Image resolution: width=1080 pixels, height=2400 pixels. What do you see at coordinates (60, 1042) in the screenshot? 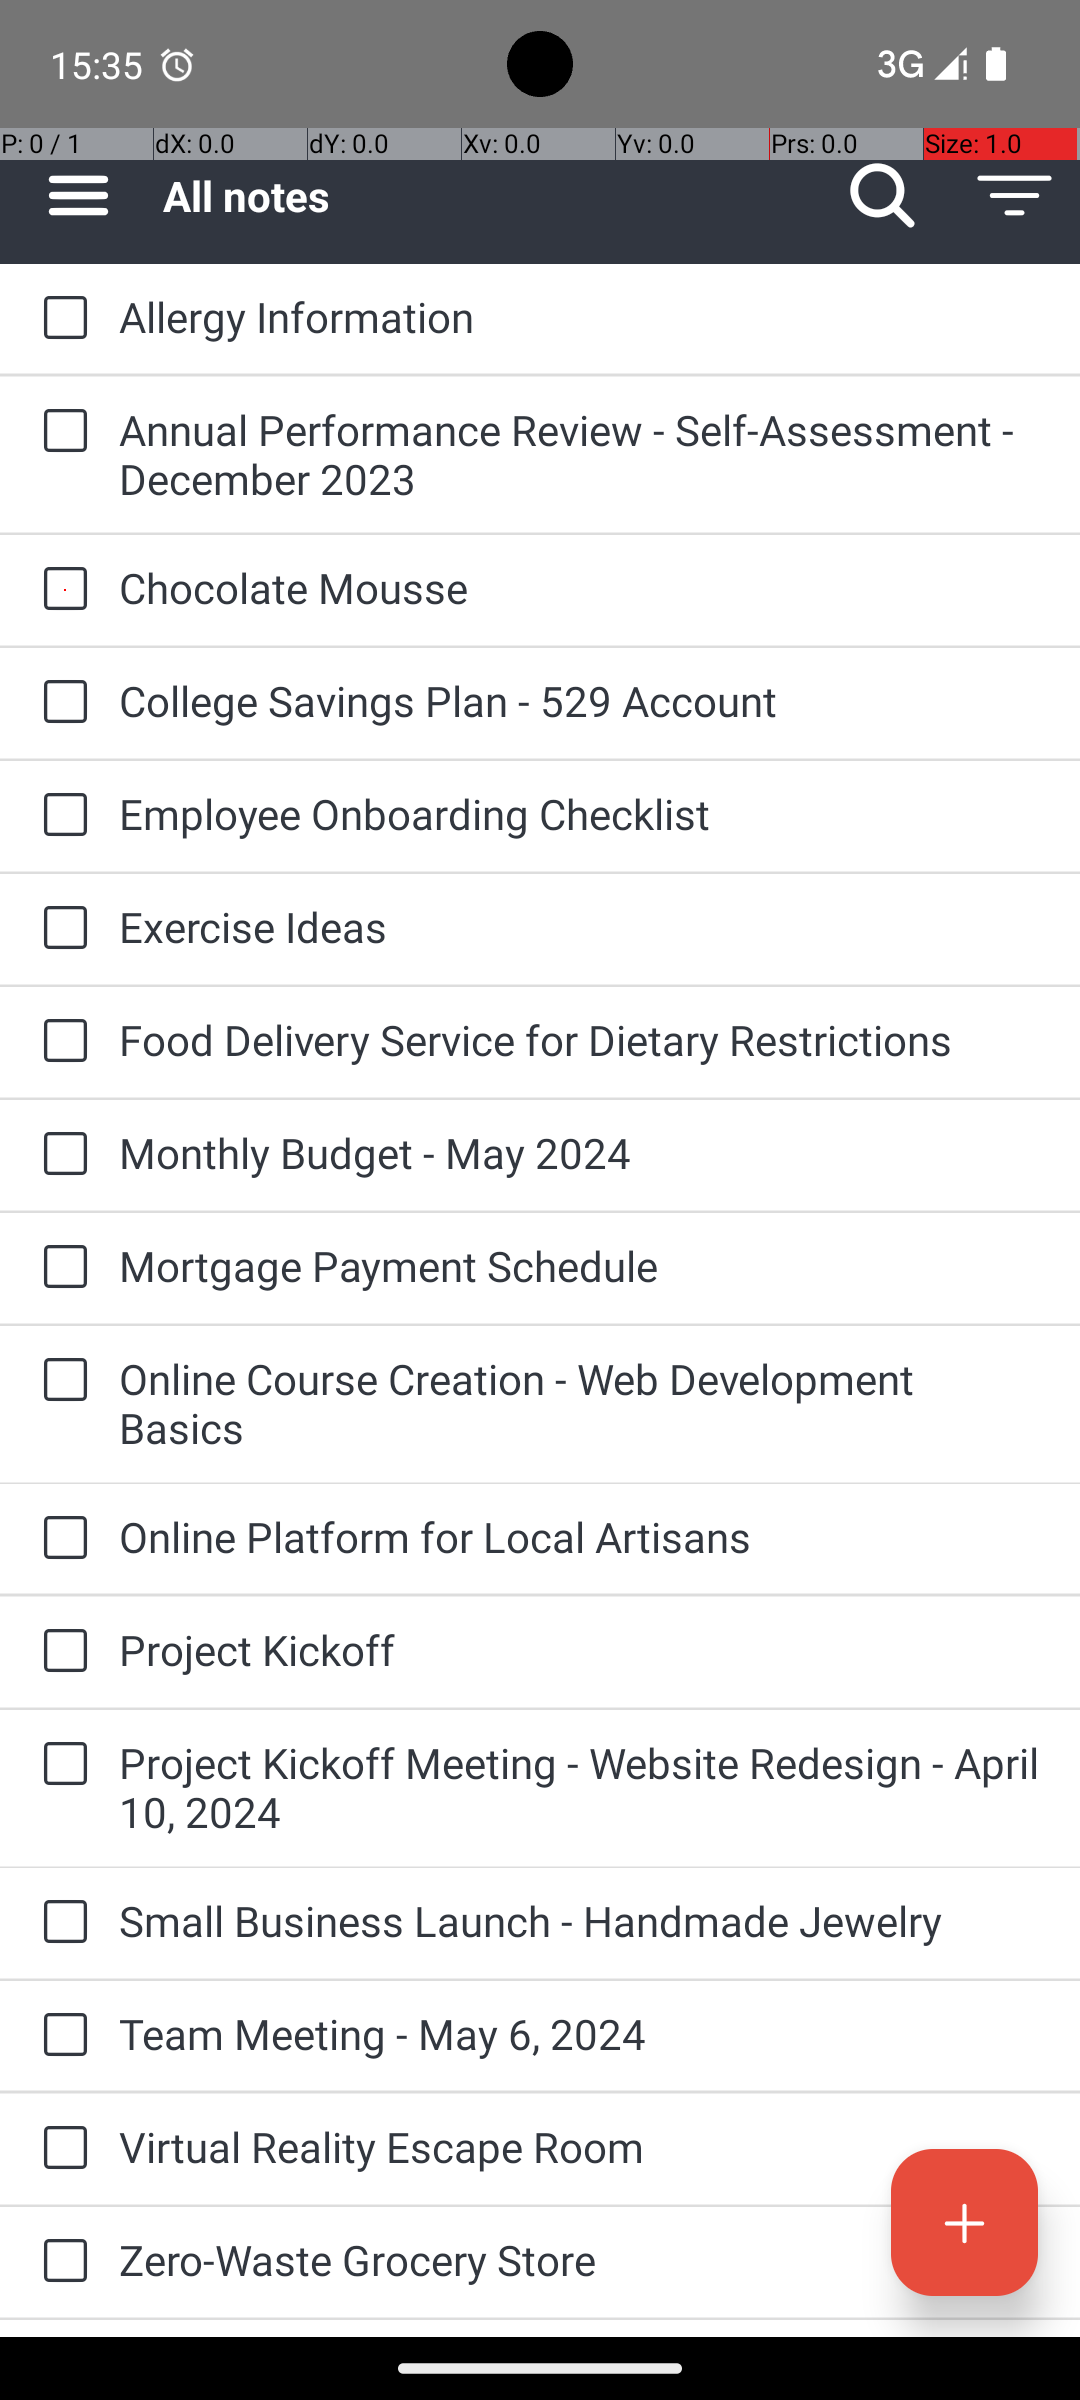
I see `to-do: Food Delivery Service for Dietary Restrictions` at bounding box center [60, 1042].